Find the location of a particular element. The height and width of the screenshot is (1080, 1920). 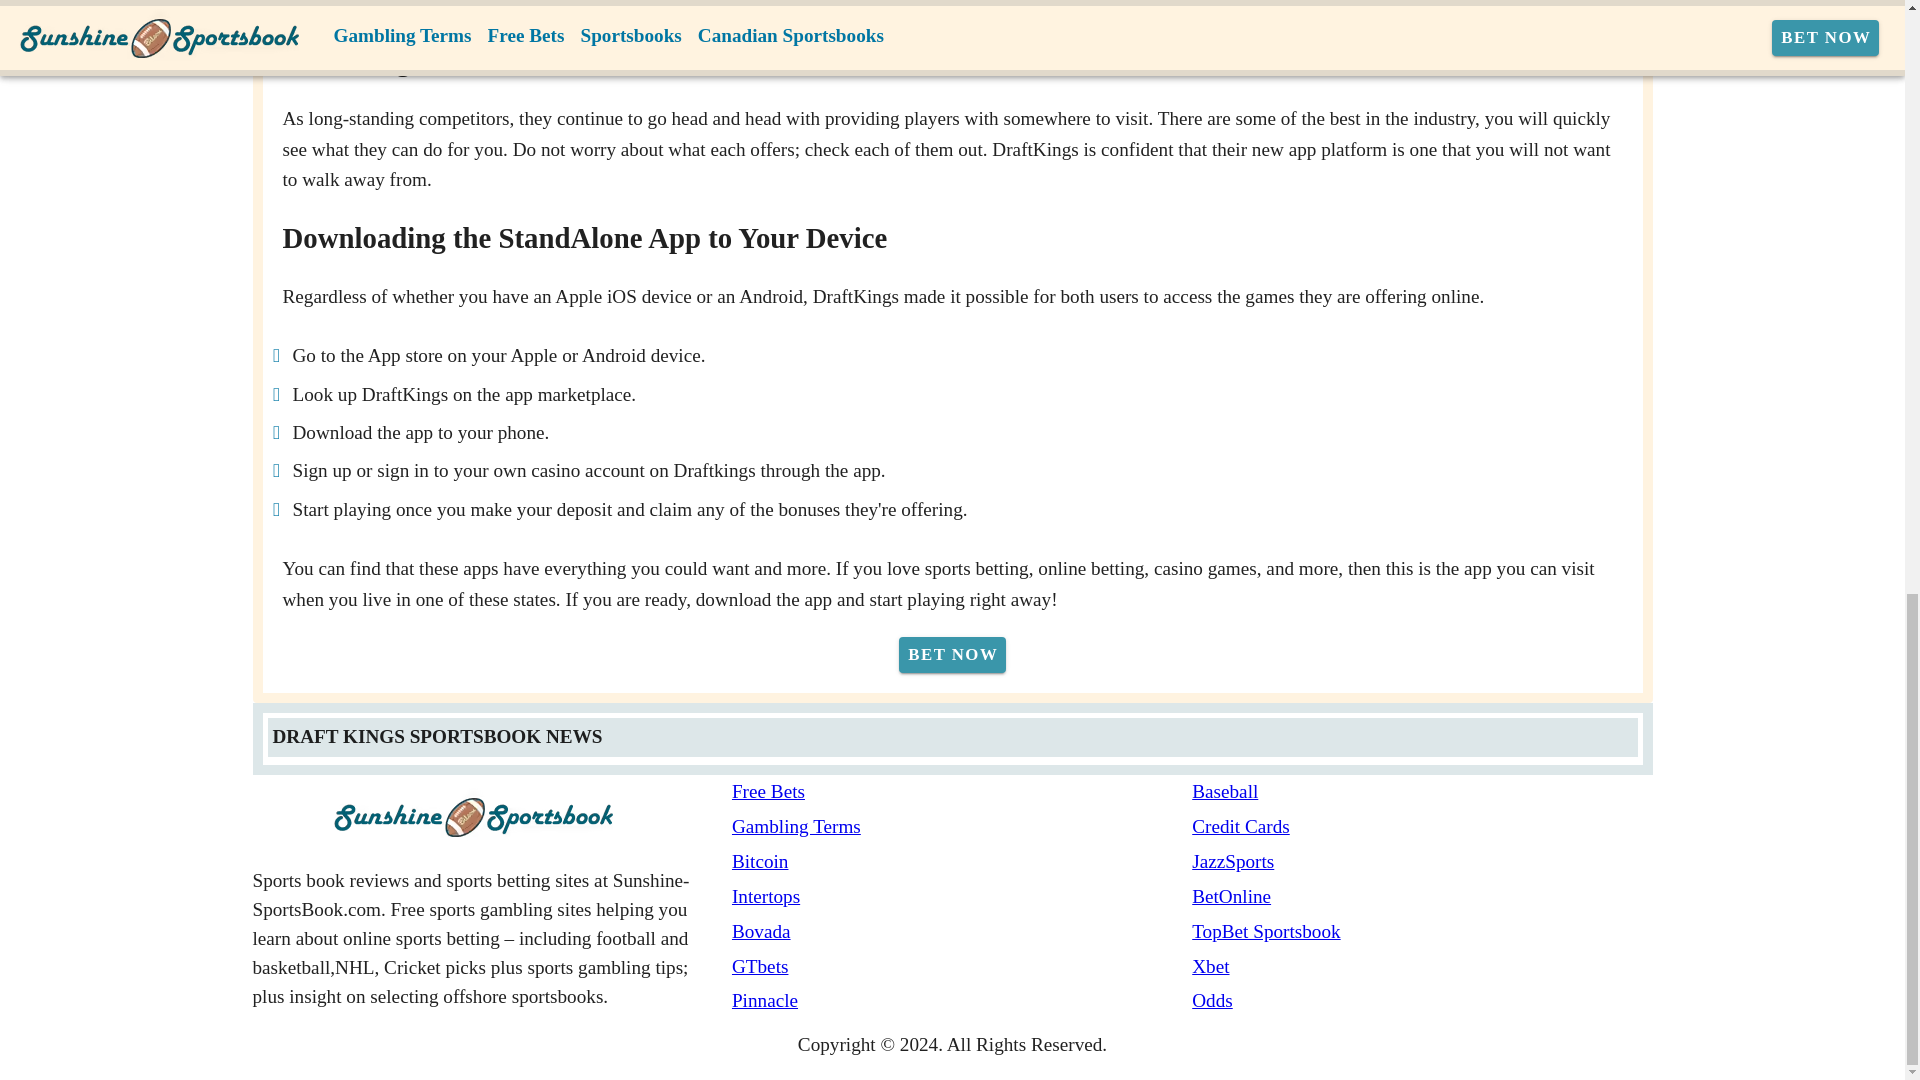

Intertops is located at coordinates (962, 897).